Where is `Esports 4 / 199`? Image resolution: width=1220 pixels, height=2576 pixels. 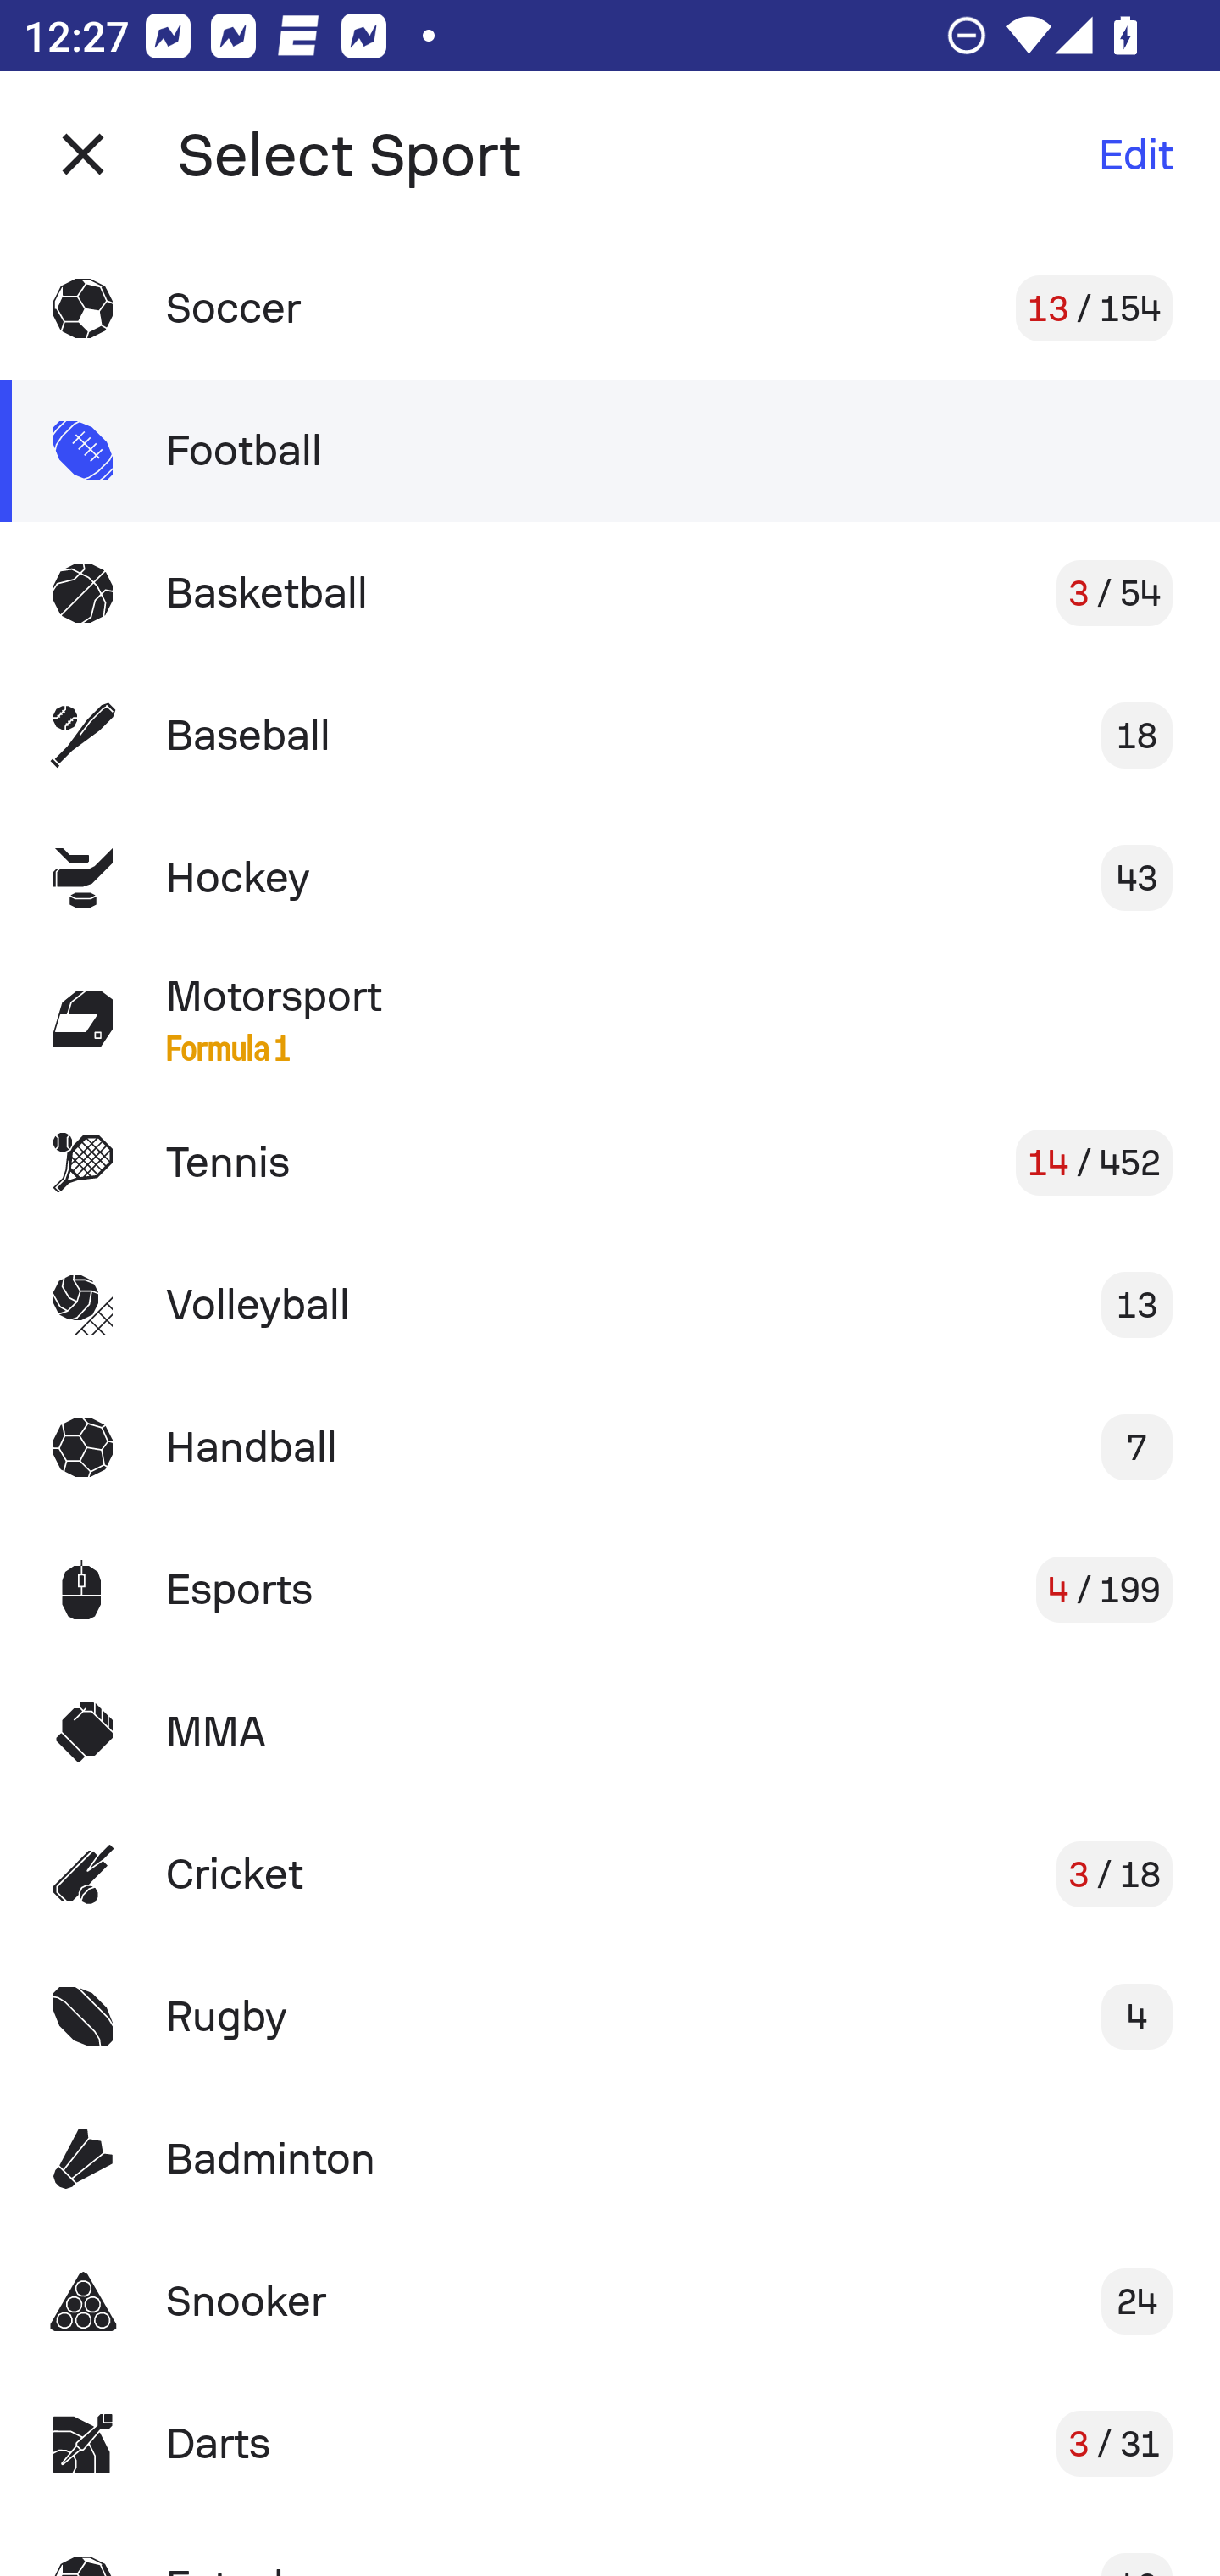 Esports 4 / 199 is located at coordinates (610, 1589).